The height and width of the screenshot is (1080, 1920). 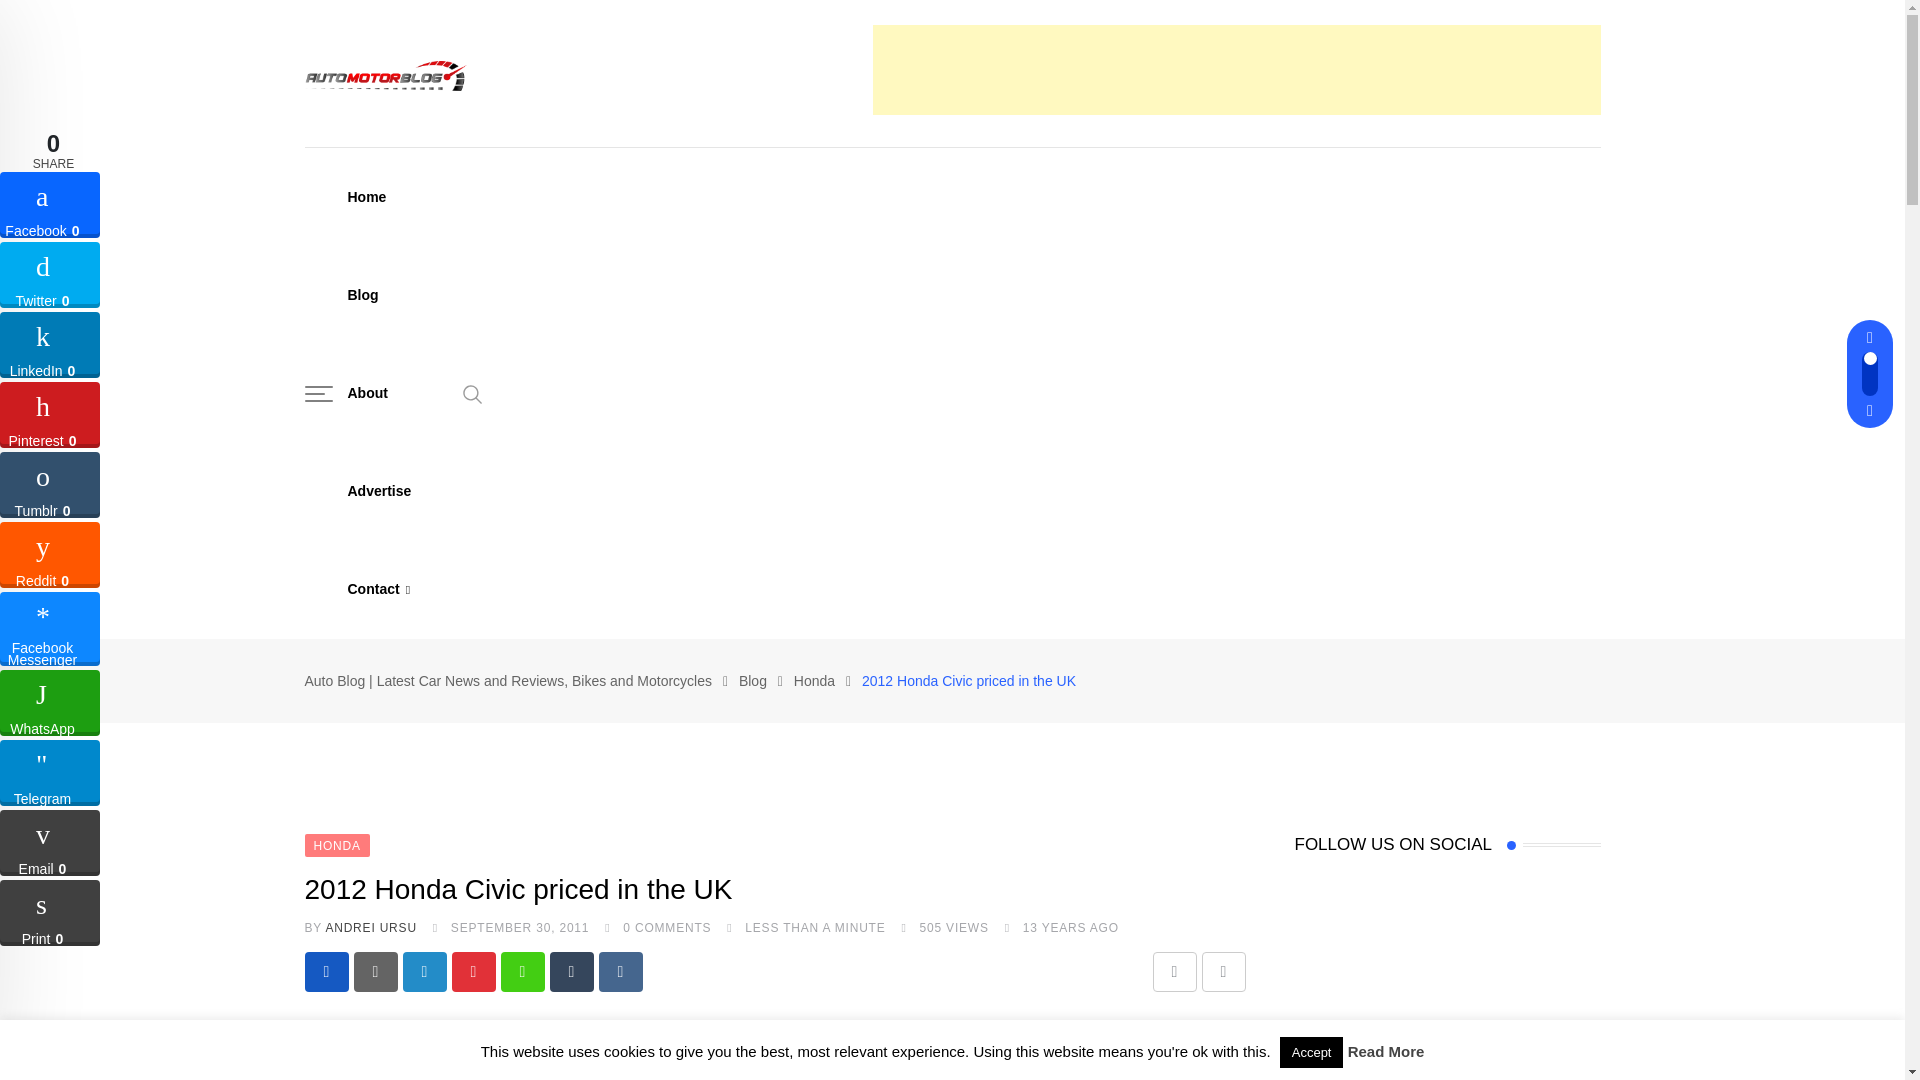 What do you see at coordinates (752, 680) in the screenshot?
I see `Go to Blog.` at bounding box center [752, 680].